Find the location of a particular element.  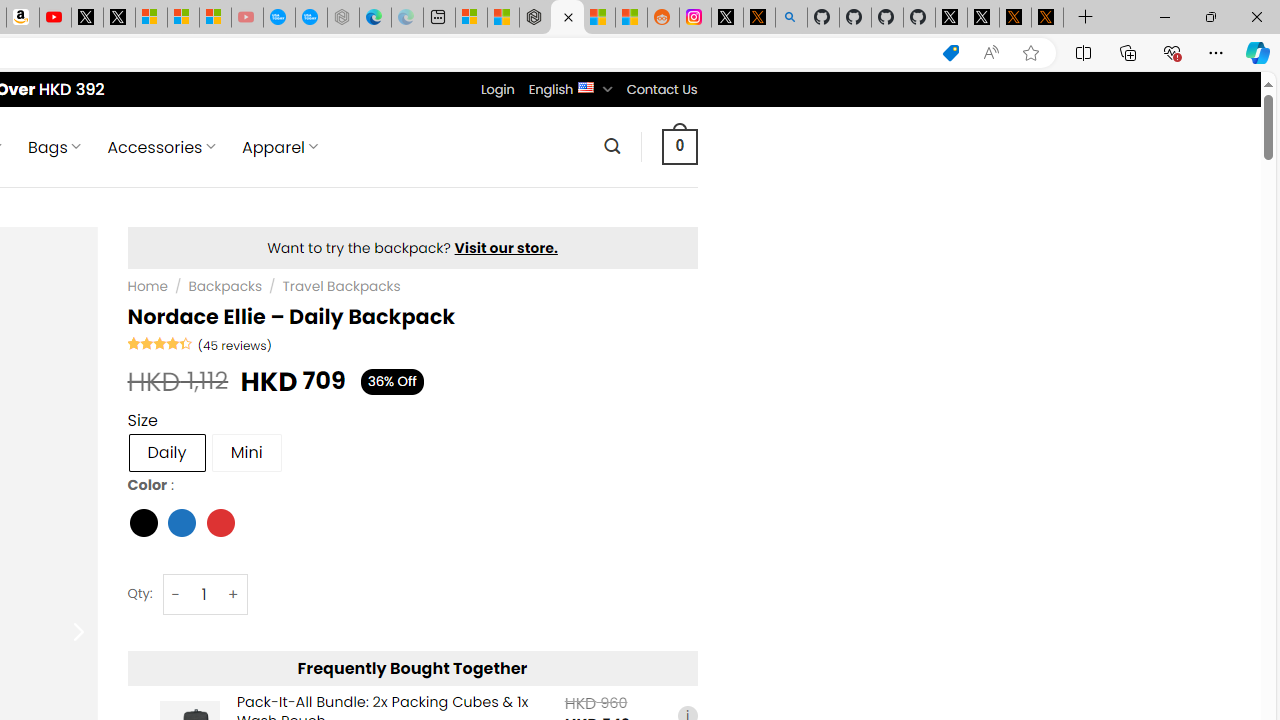

github - Search is located at coordinates (791, 18).